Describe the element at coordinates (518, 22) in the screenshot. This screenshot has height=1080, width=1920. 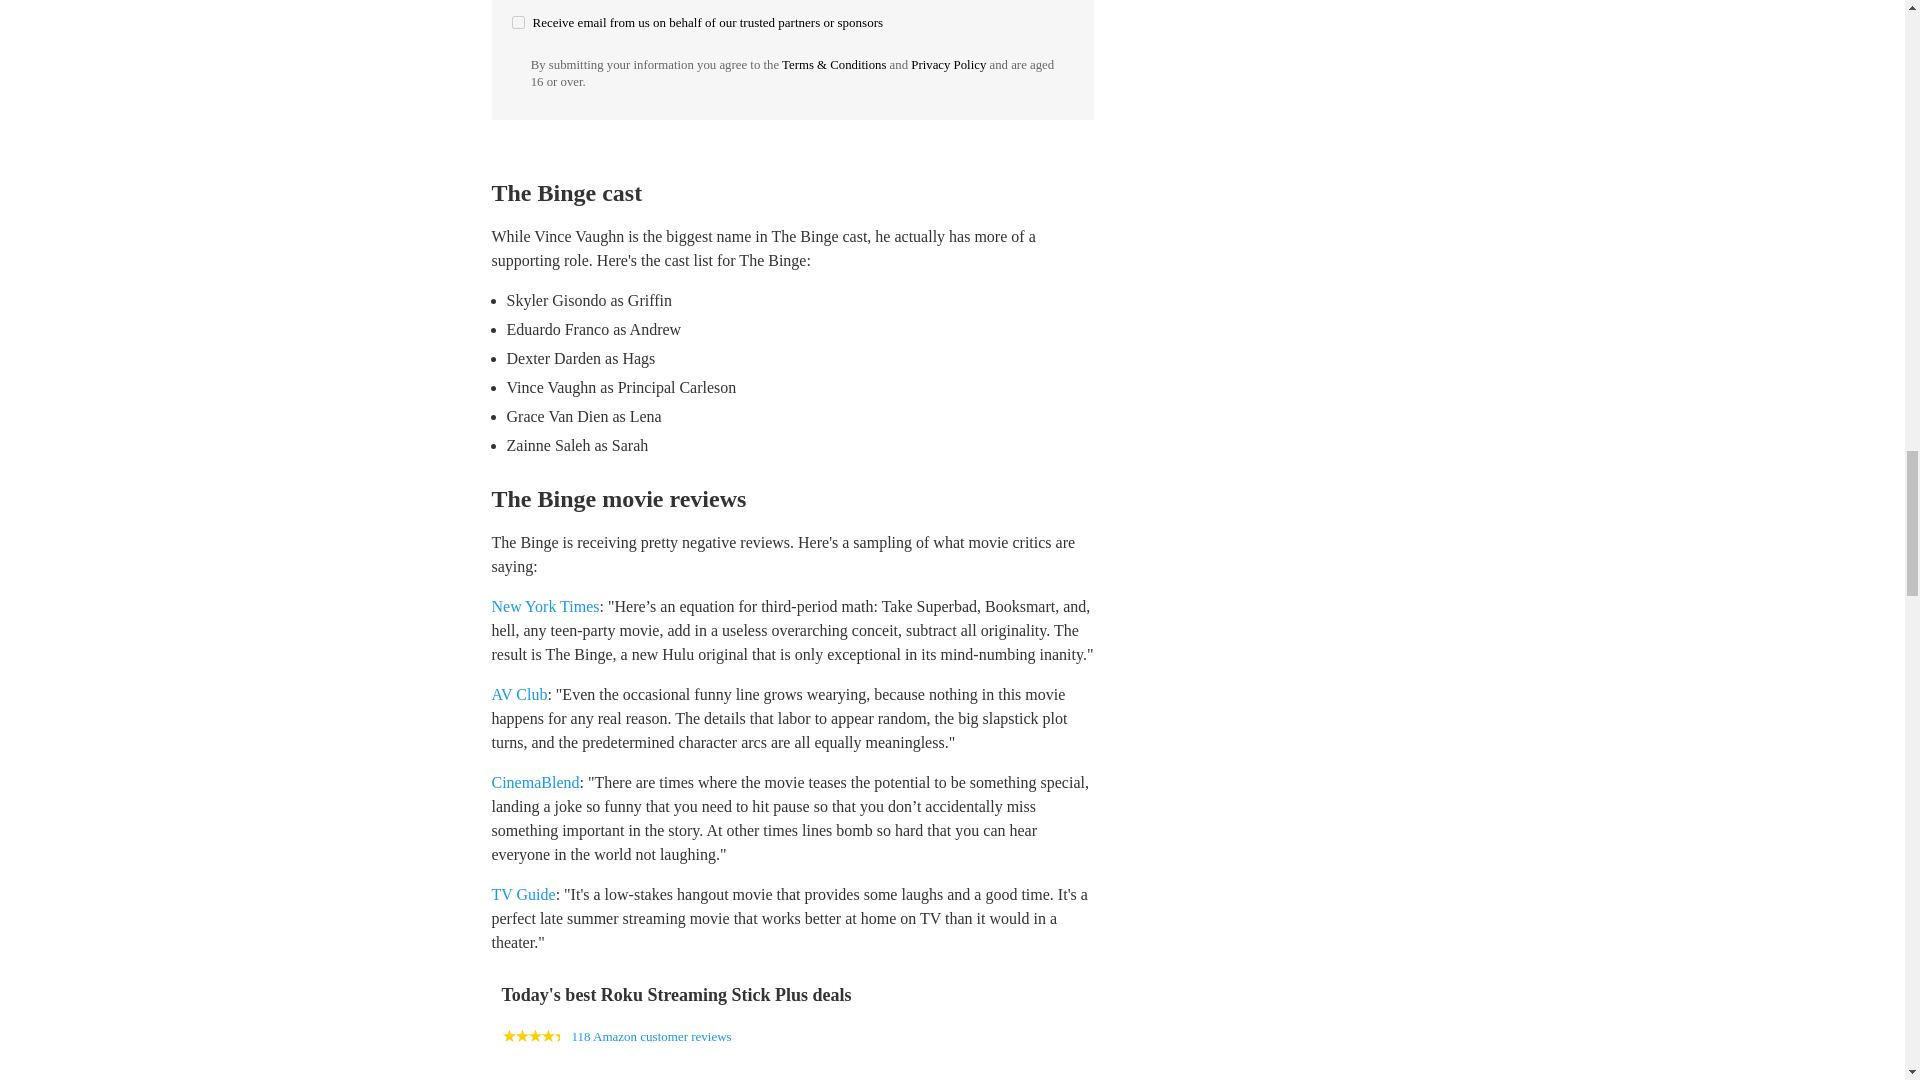
I see `on` at that location.